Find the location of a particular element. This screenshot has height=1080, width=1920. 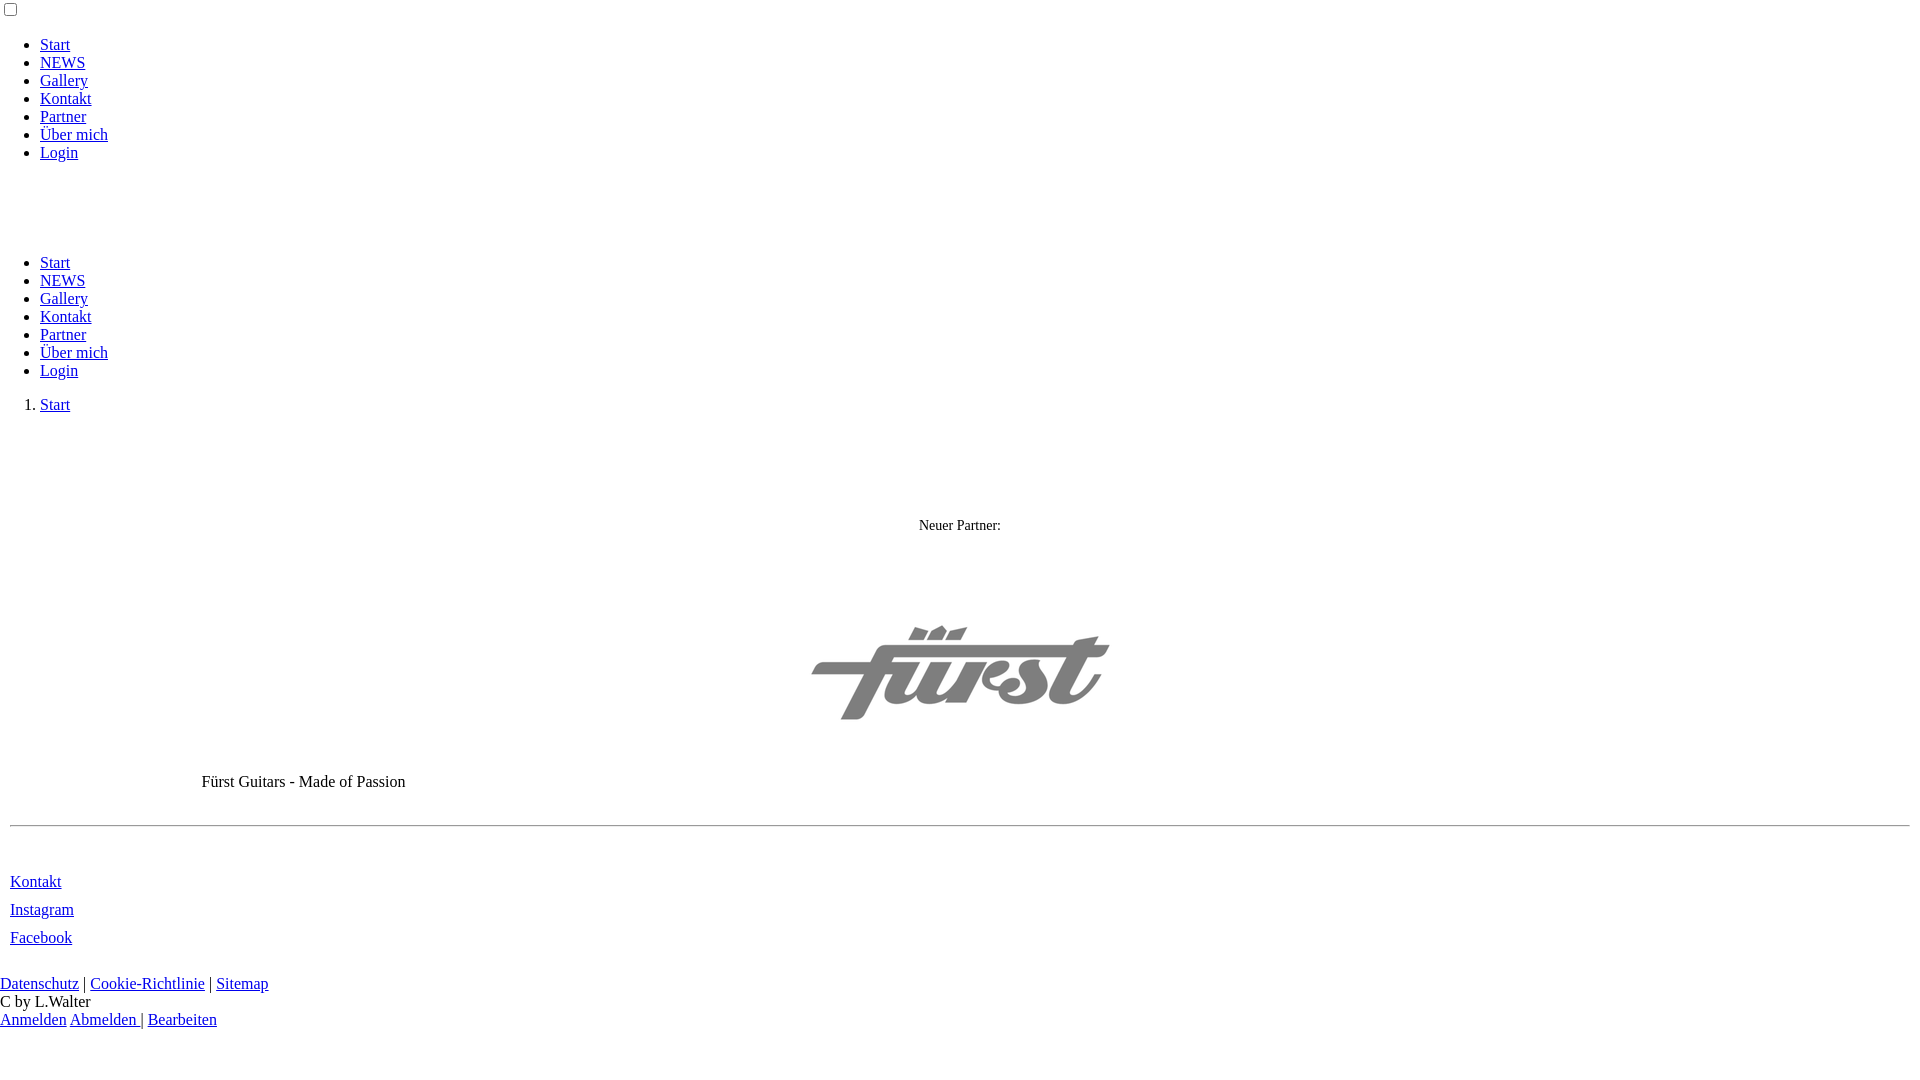

Gallery is located at coordinates (64, 298).